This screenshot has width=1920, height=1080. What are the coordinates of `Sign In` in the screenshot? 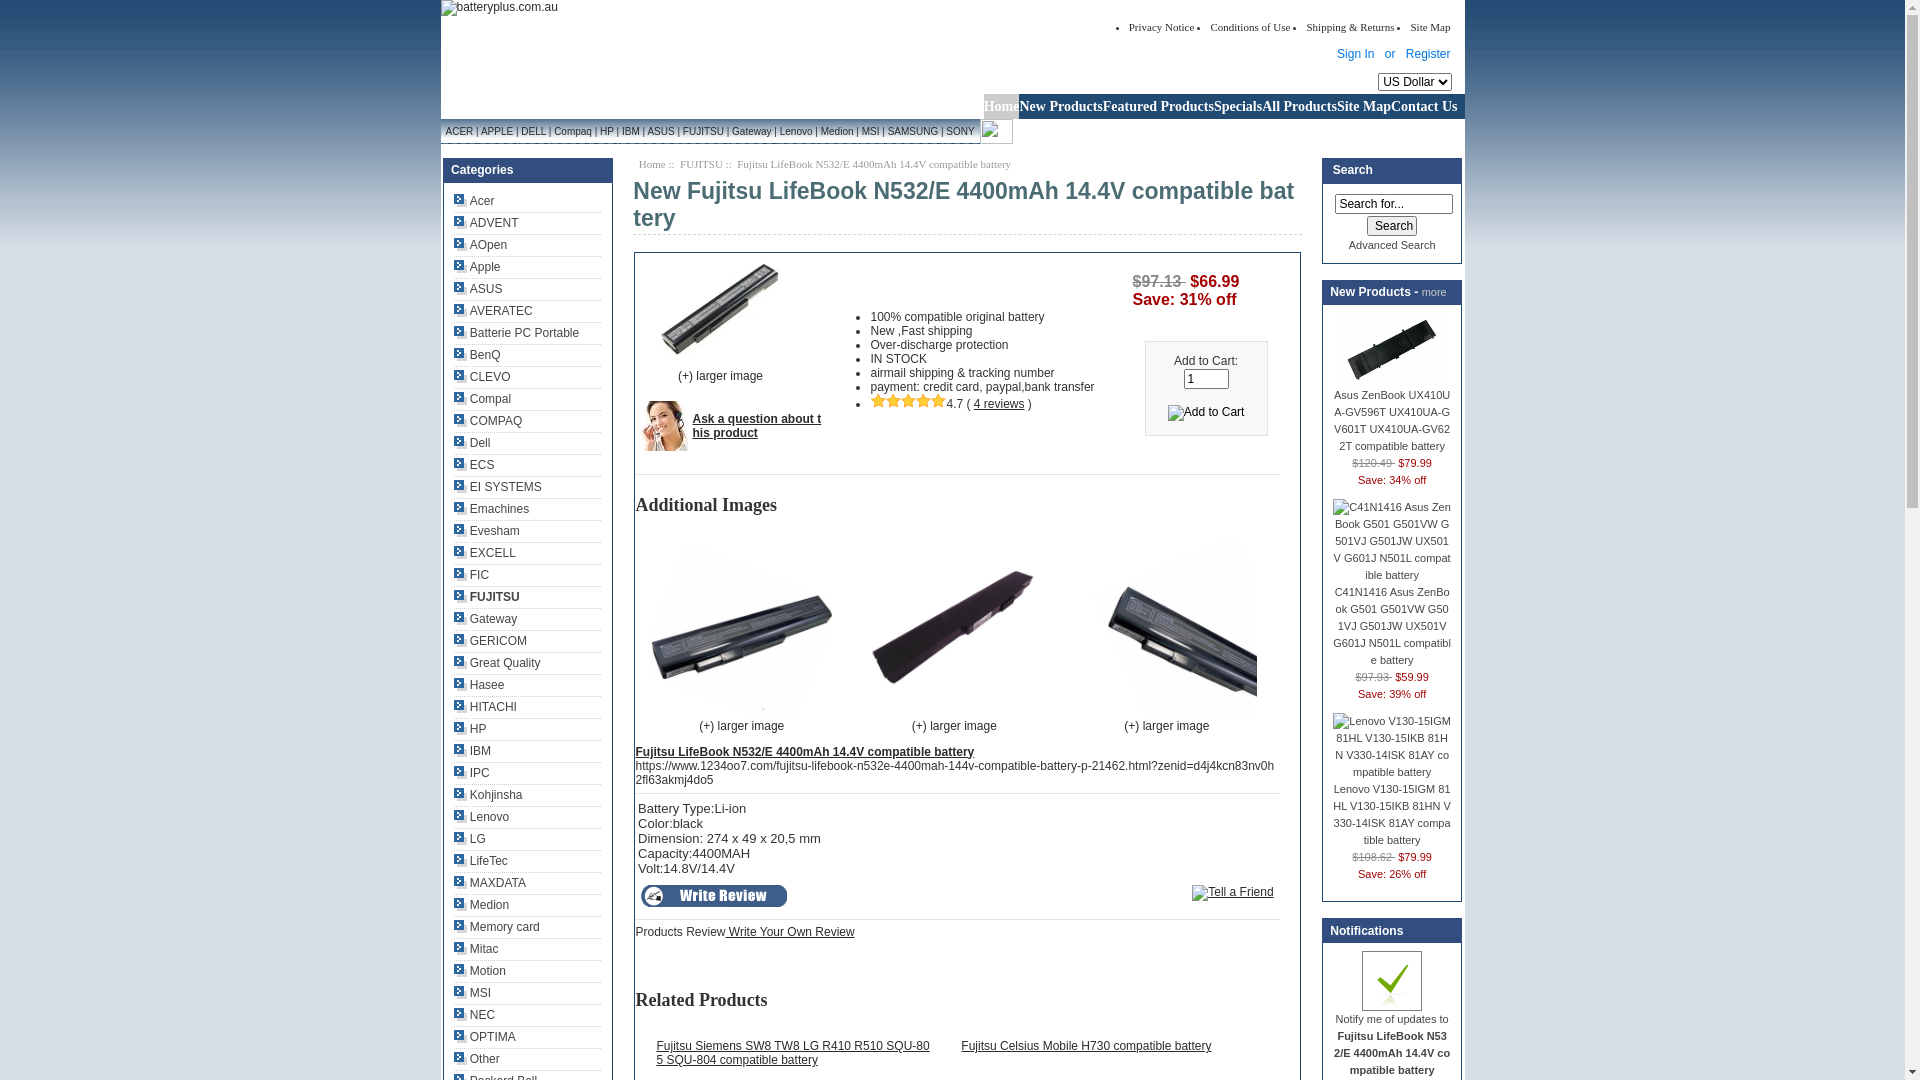 It's located at (1356, 54).